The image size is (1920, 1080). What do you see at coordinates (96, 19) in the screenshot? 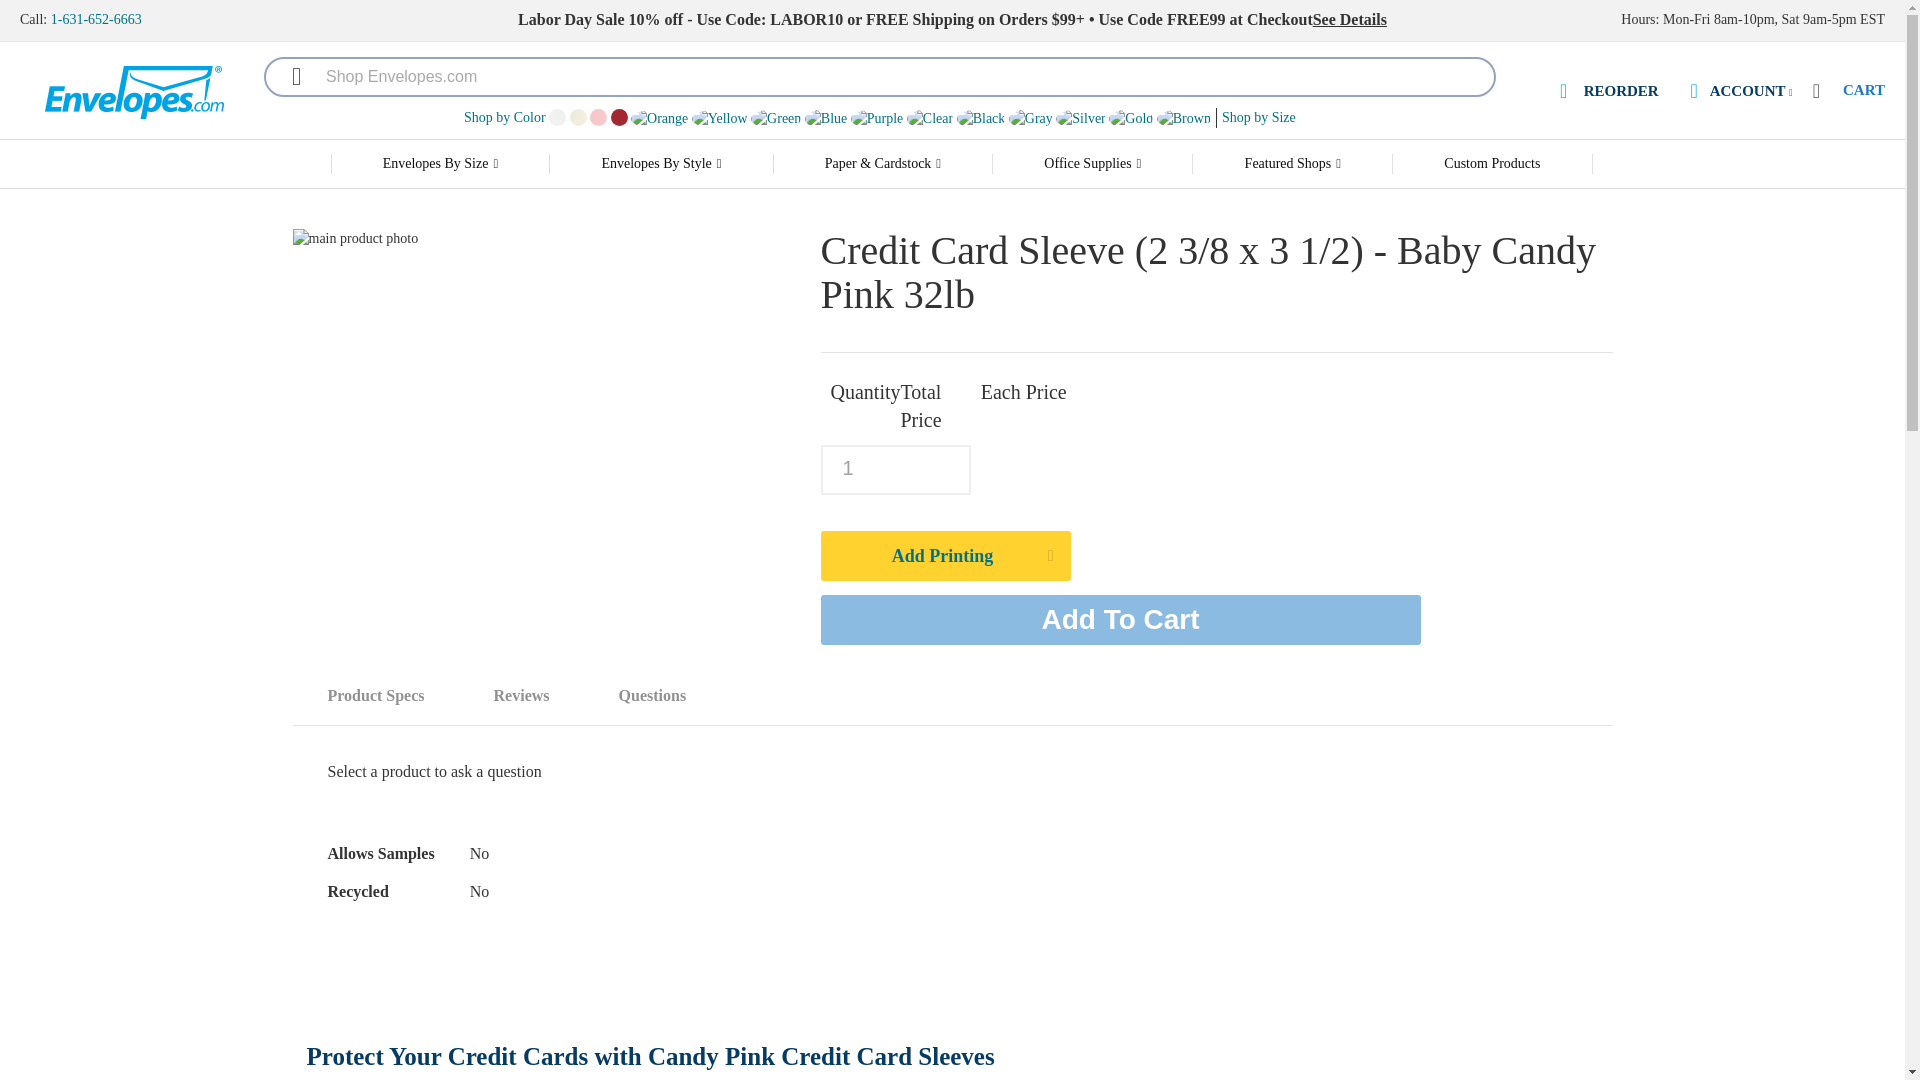
I see `1-631-652-6663` at bounding box center [96, 19].